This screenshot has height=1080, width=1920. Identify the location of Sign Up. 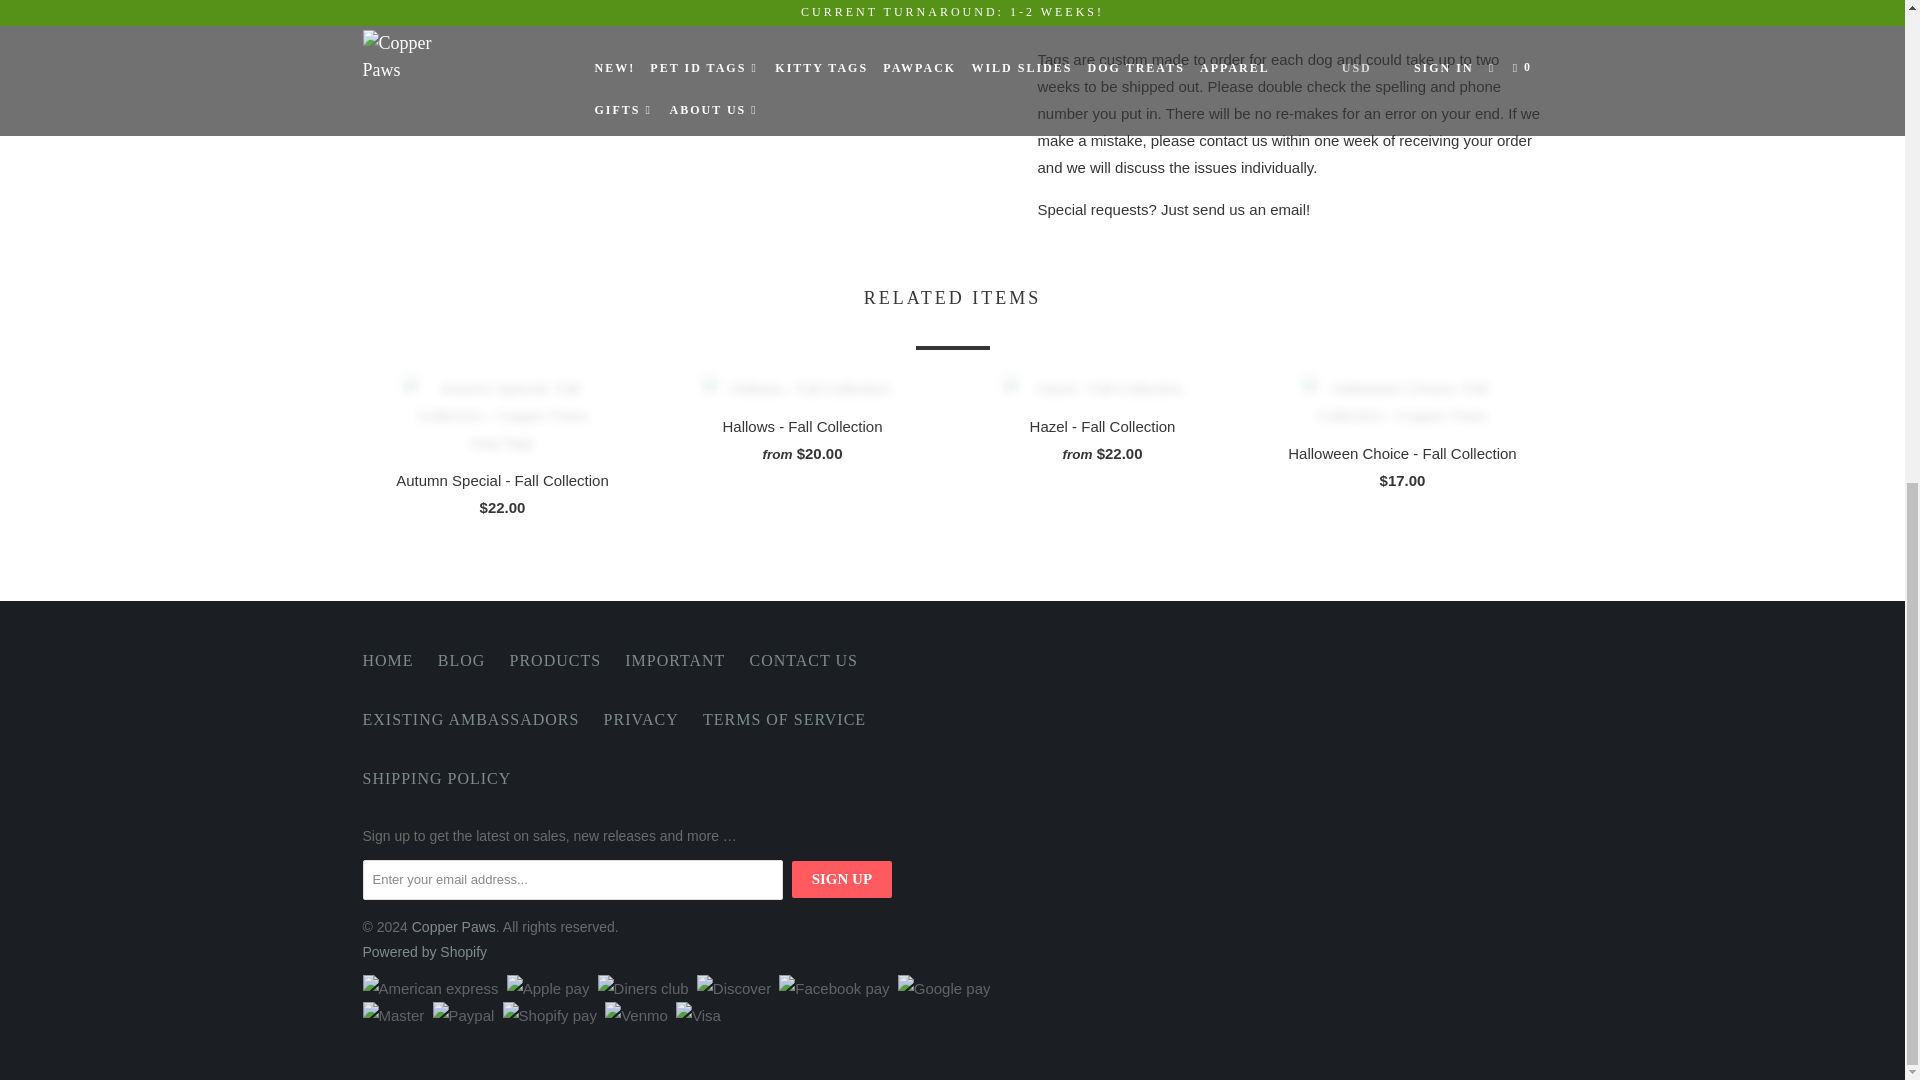
(842, 878).